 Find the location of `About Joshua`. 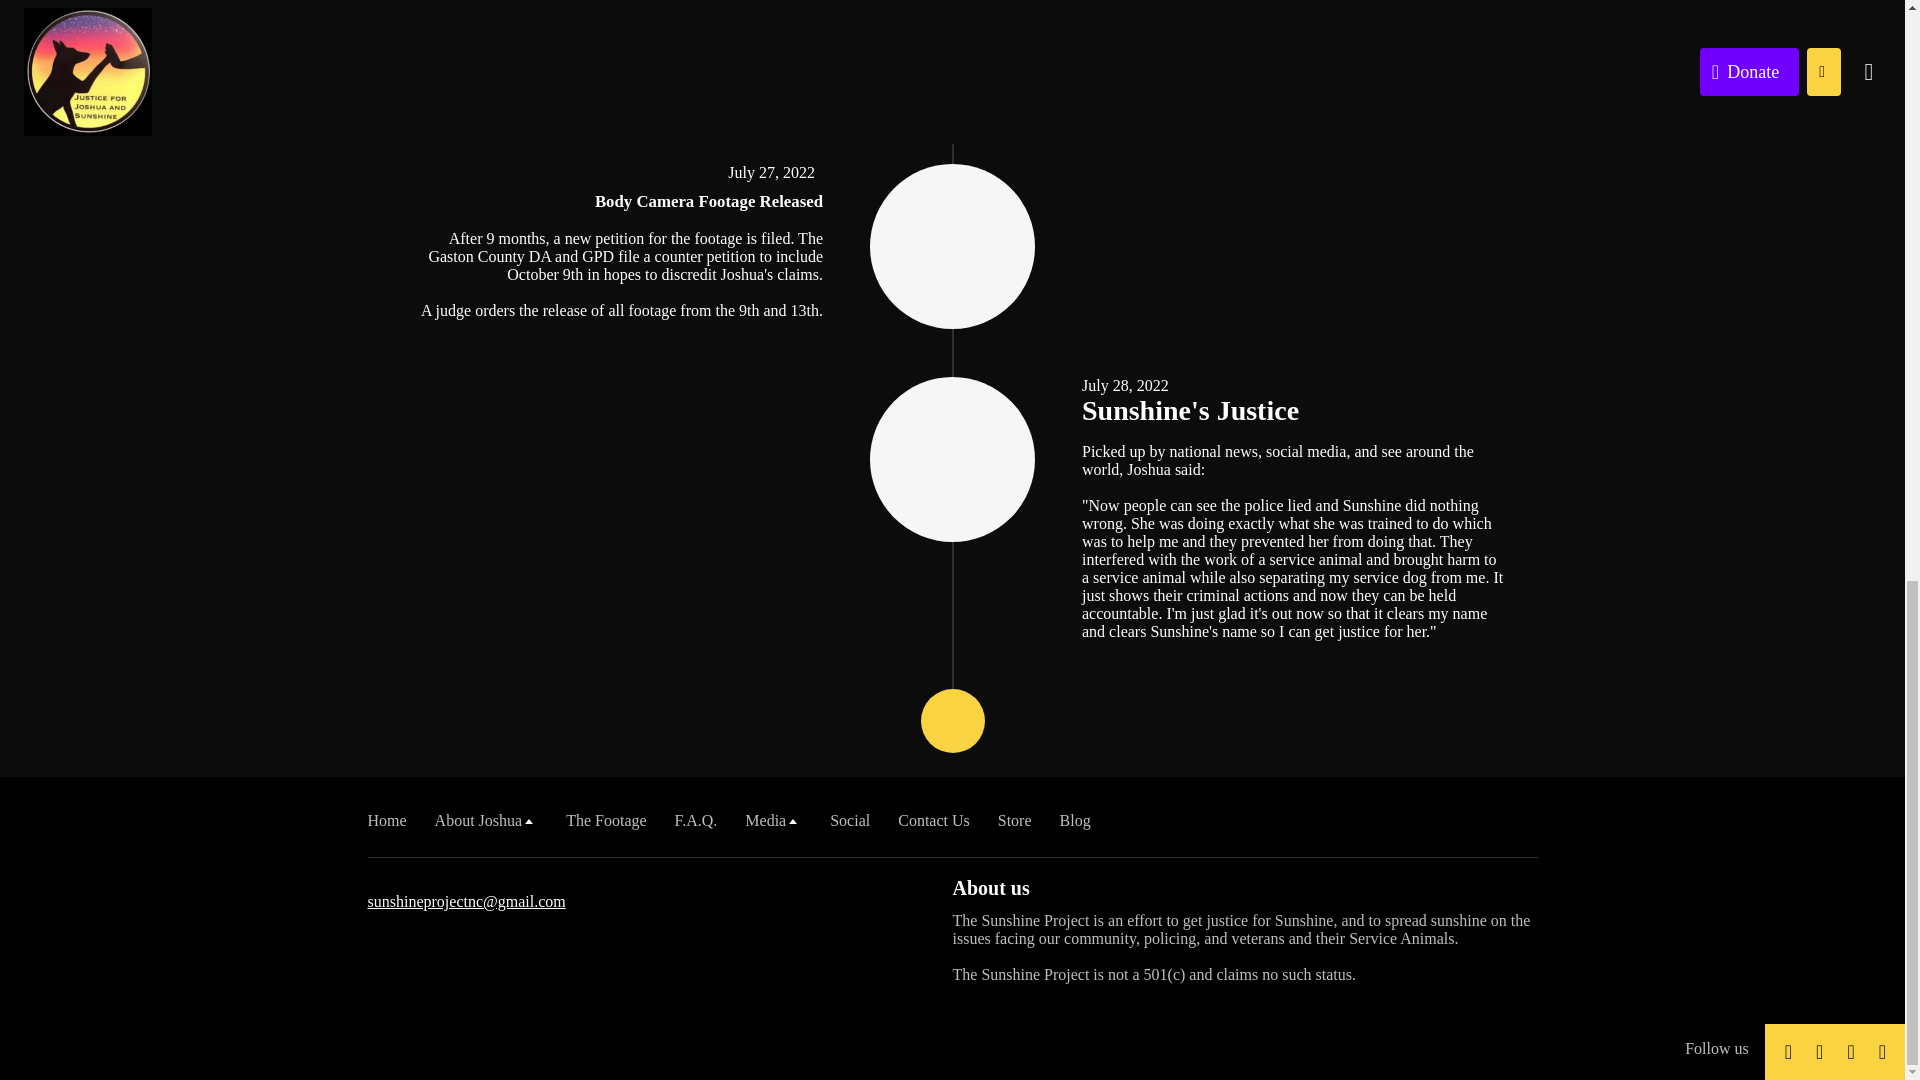

About Joshua is located at coordinates (487, 820).